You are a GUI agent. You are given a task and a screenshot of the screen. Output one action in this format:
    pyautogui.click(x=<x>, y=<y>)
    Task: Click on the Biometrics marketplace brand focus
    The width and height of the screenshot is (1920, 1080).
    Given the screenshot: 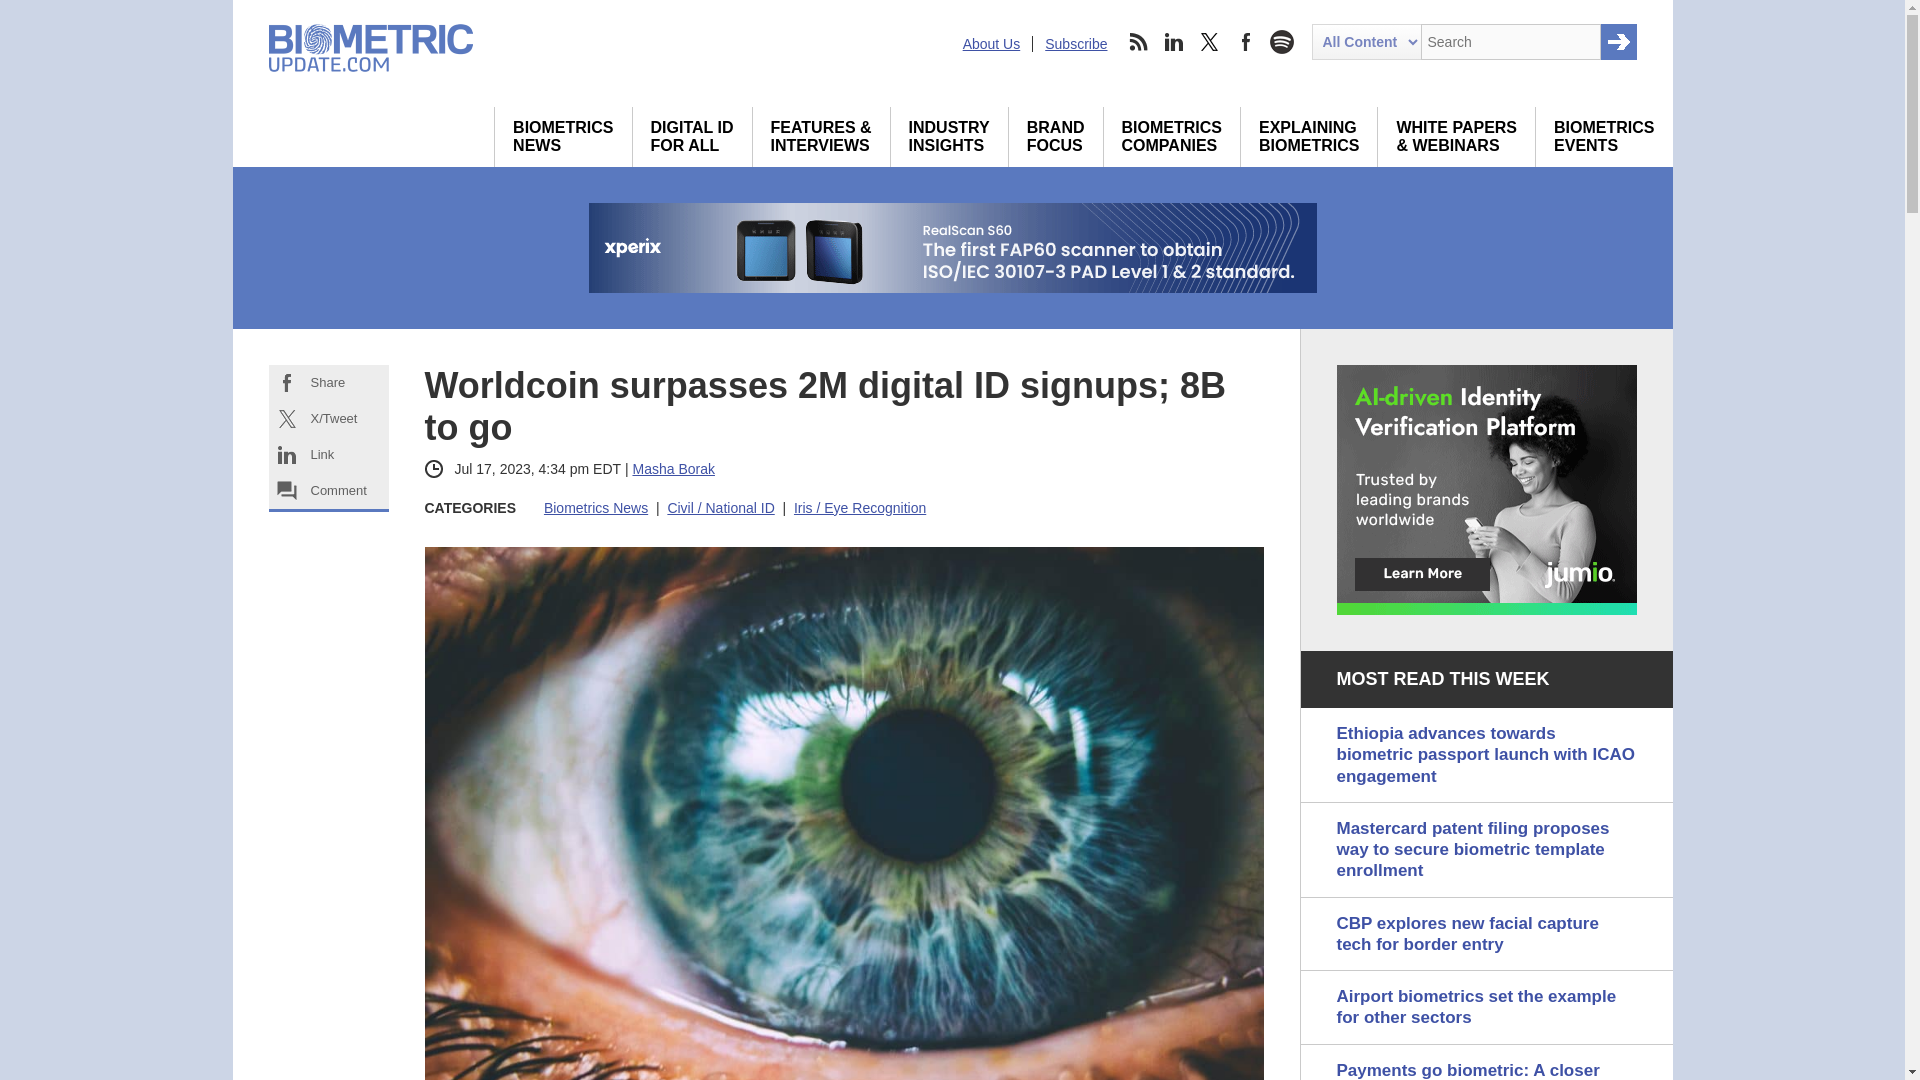 What is the action you would take?
    pyautogui.click(x=1056, y=136)
    